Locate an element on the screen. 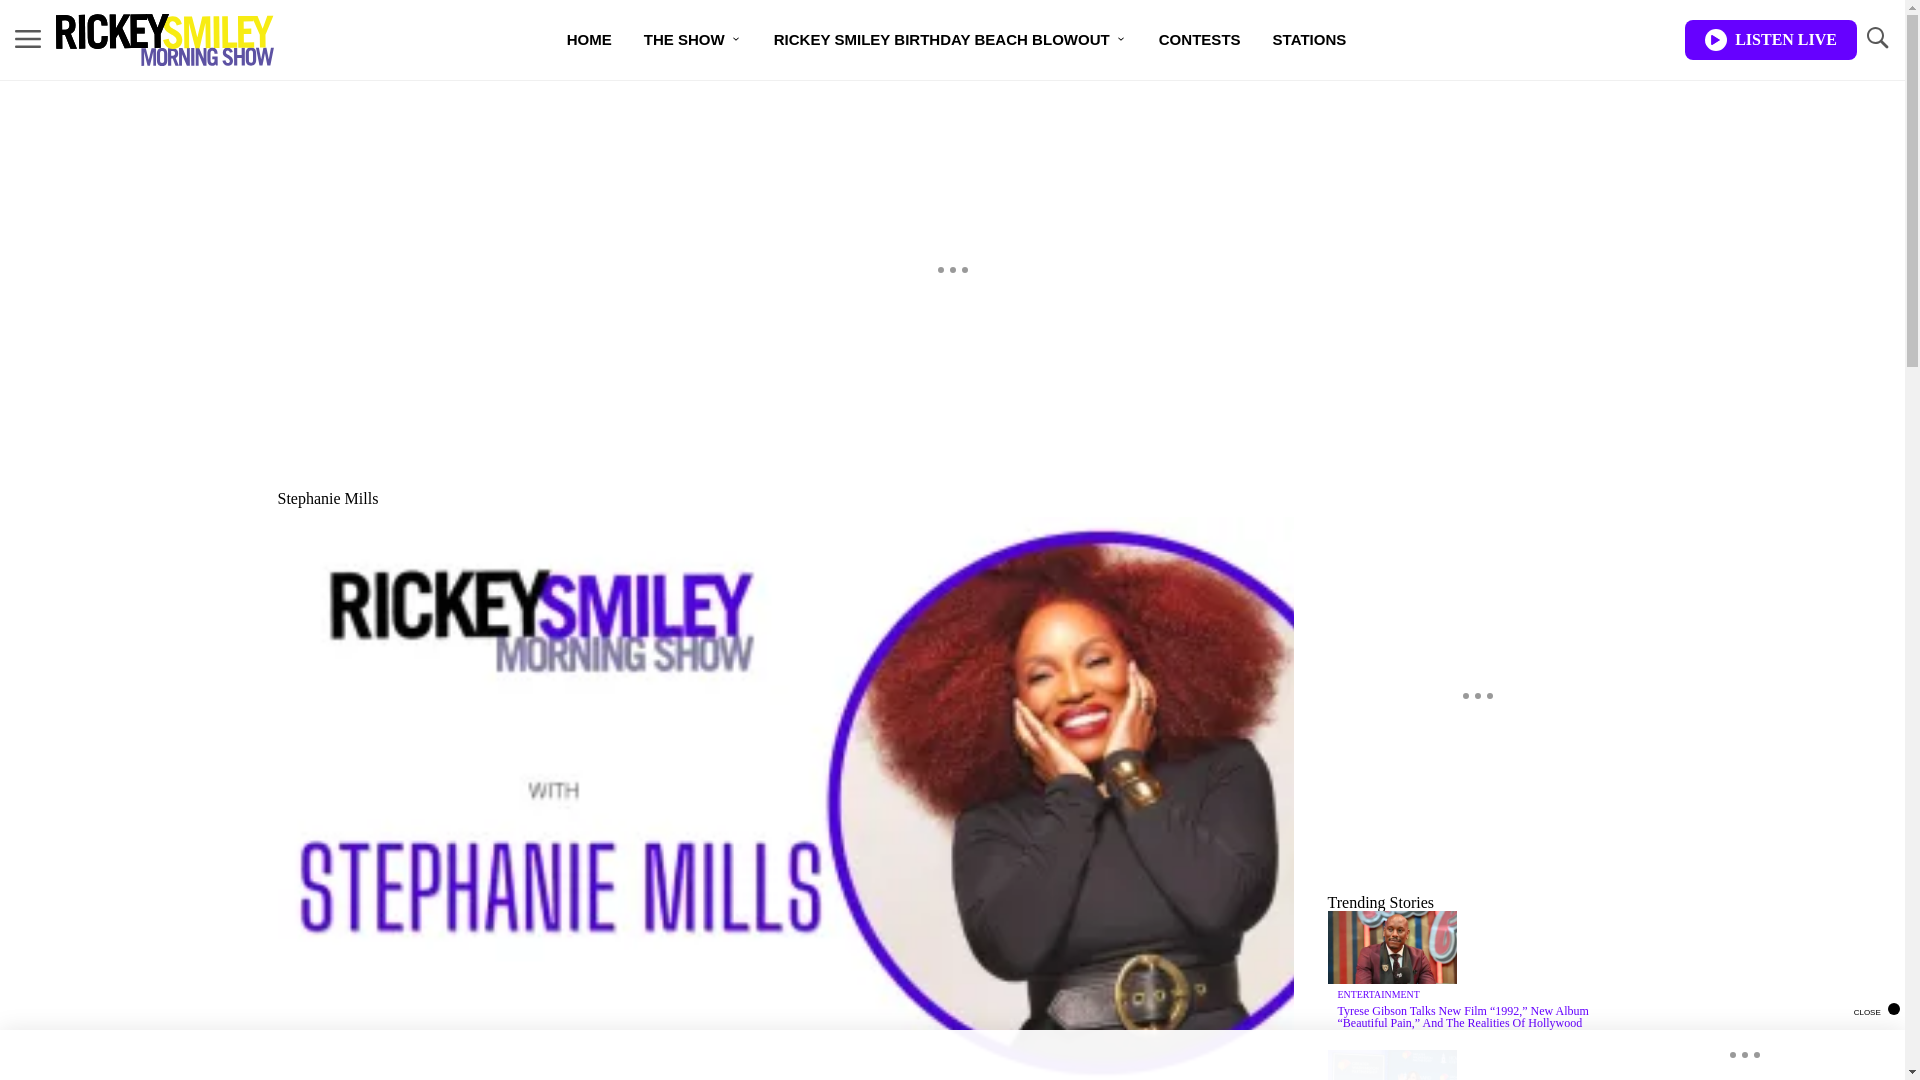 The height and width of the screenshot is (1080, 1920). THE SHOW is located at coordinates (692, 40).